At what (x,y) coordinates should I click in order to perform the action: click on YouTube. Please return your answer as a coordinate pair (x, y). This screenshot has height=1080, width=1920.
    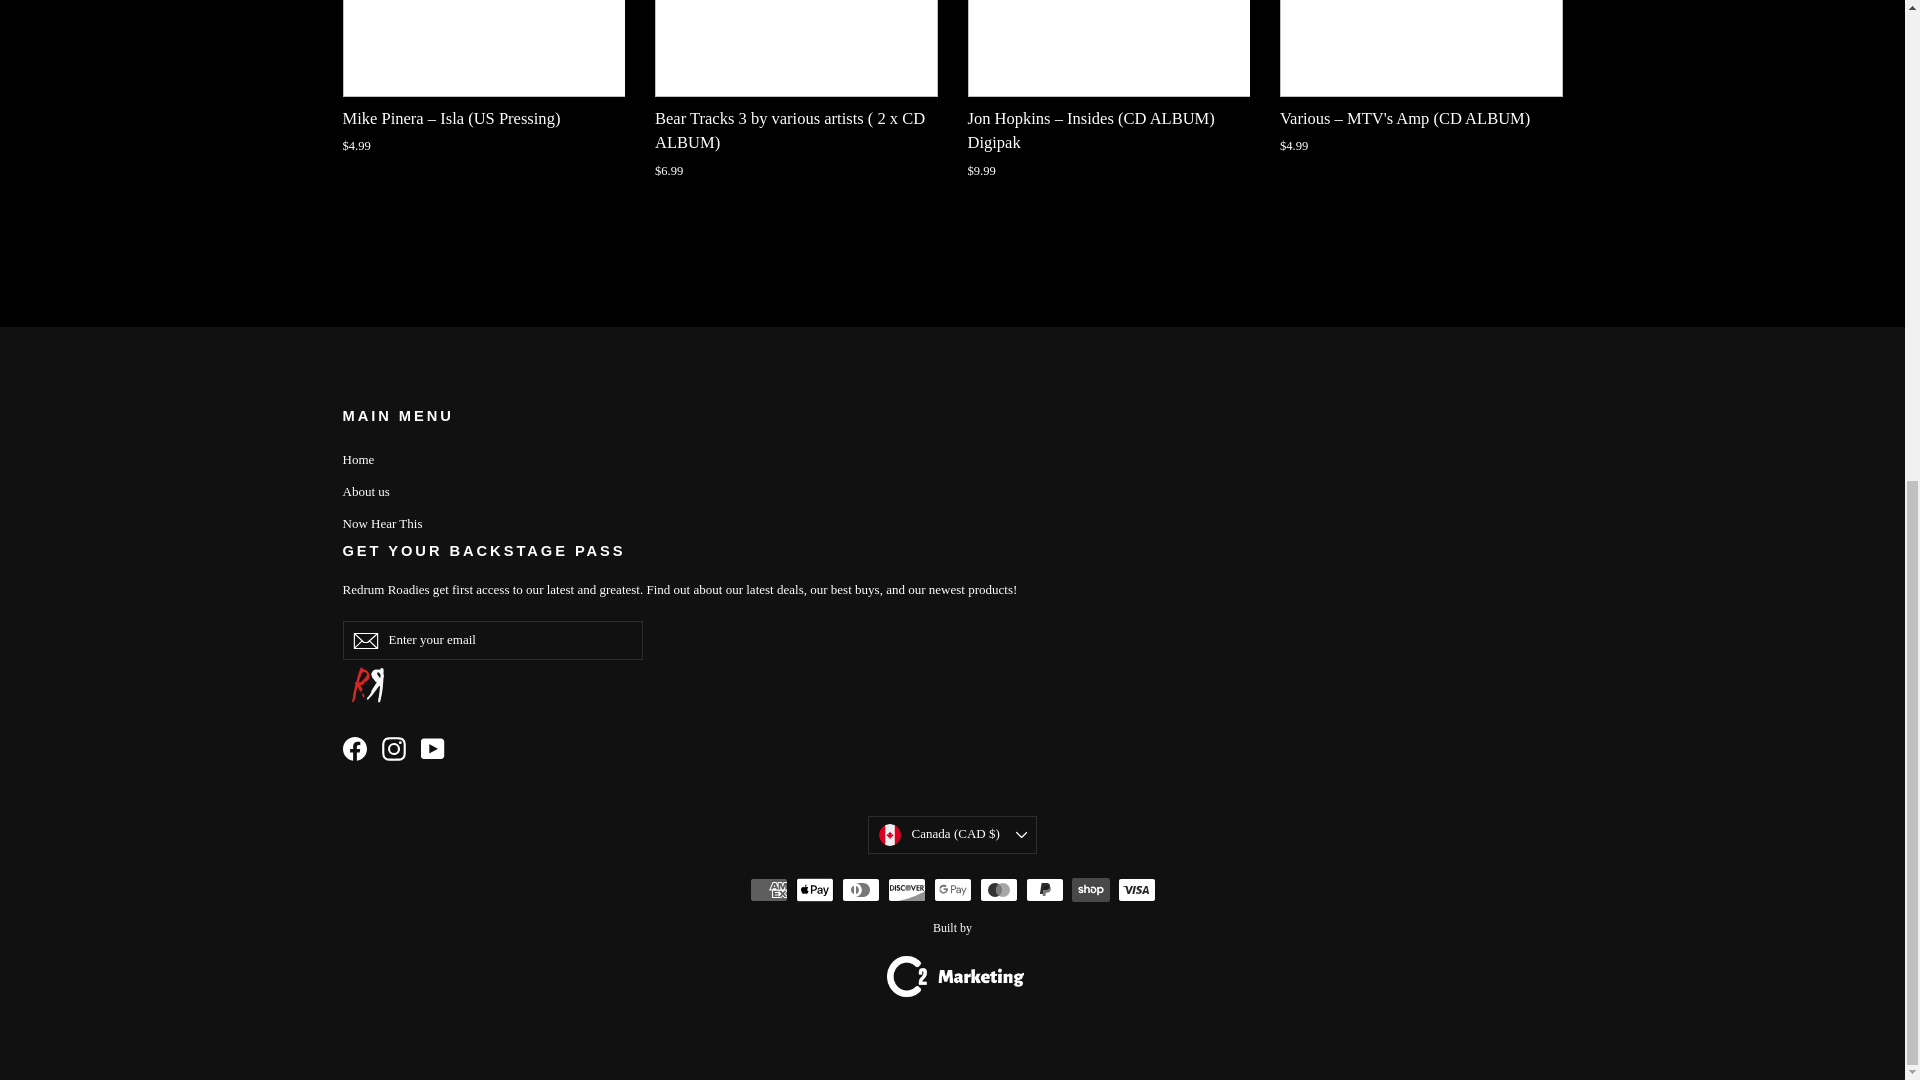
    Looking at the image, I should click on (432, 748).